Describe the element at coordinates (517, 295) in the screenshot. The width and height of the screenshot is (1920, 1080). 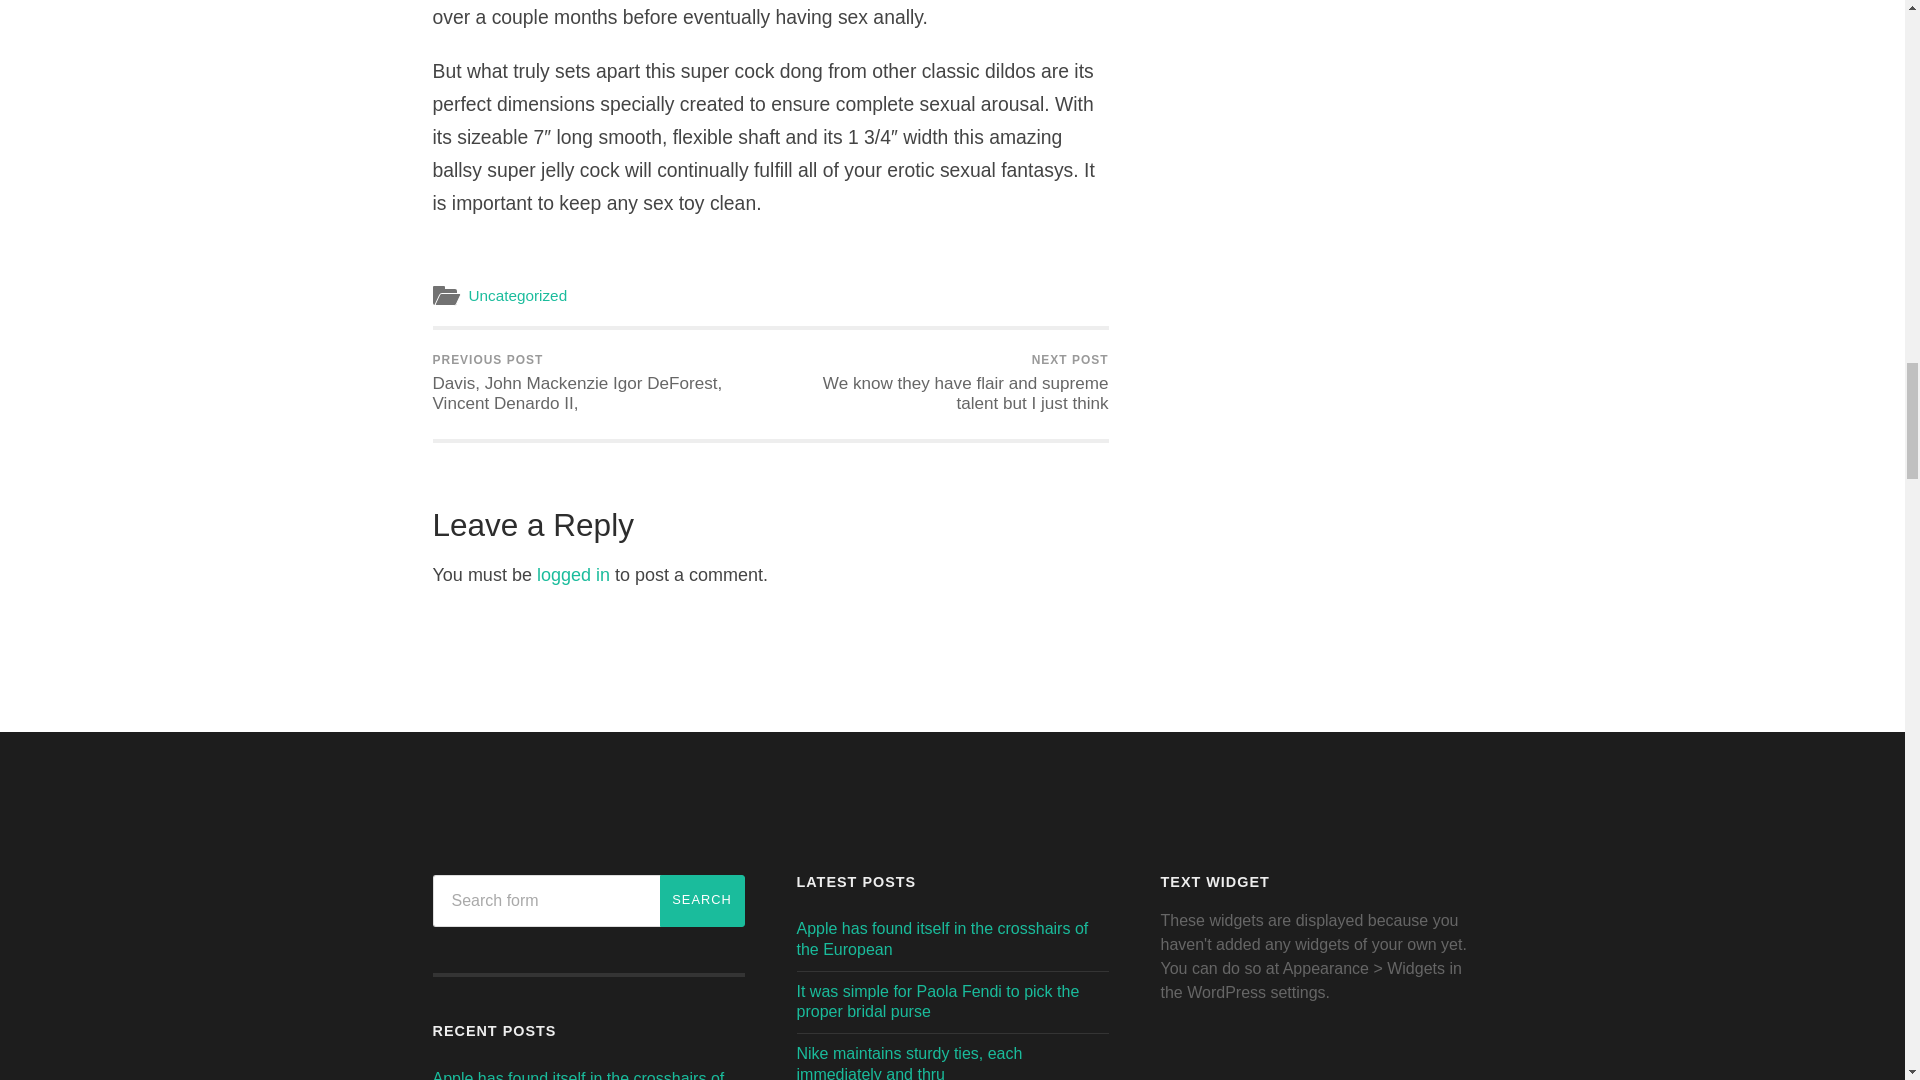
I see `Uncategorized` at that location.